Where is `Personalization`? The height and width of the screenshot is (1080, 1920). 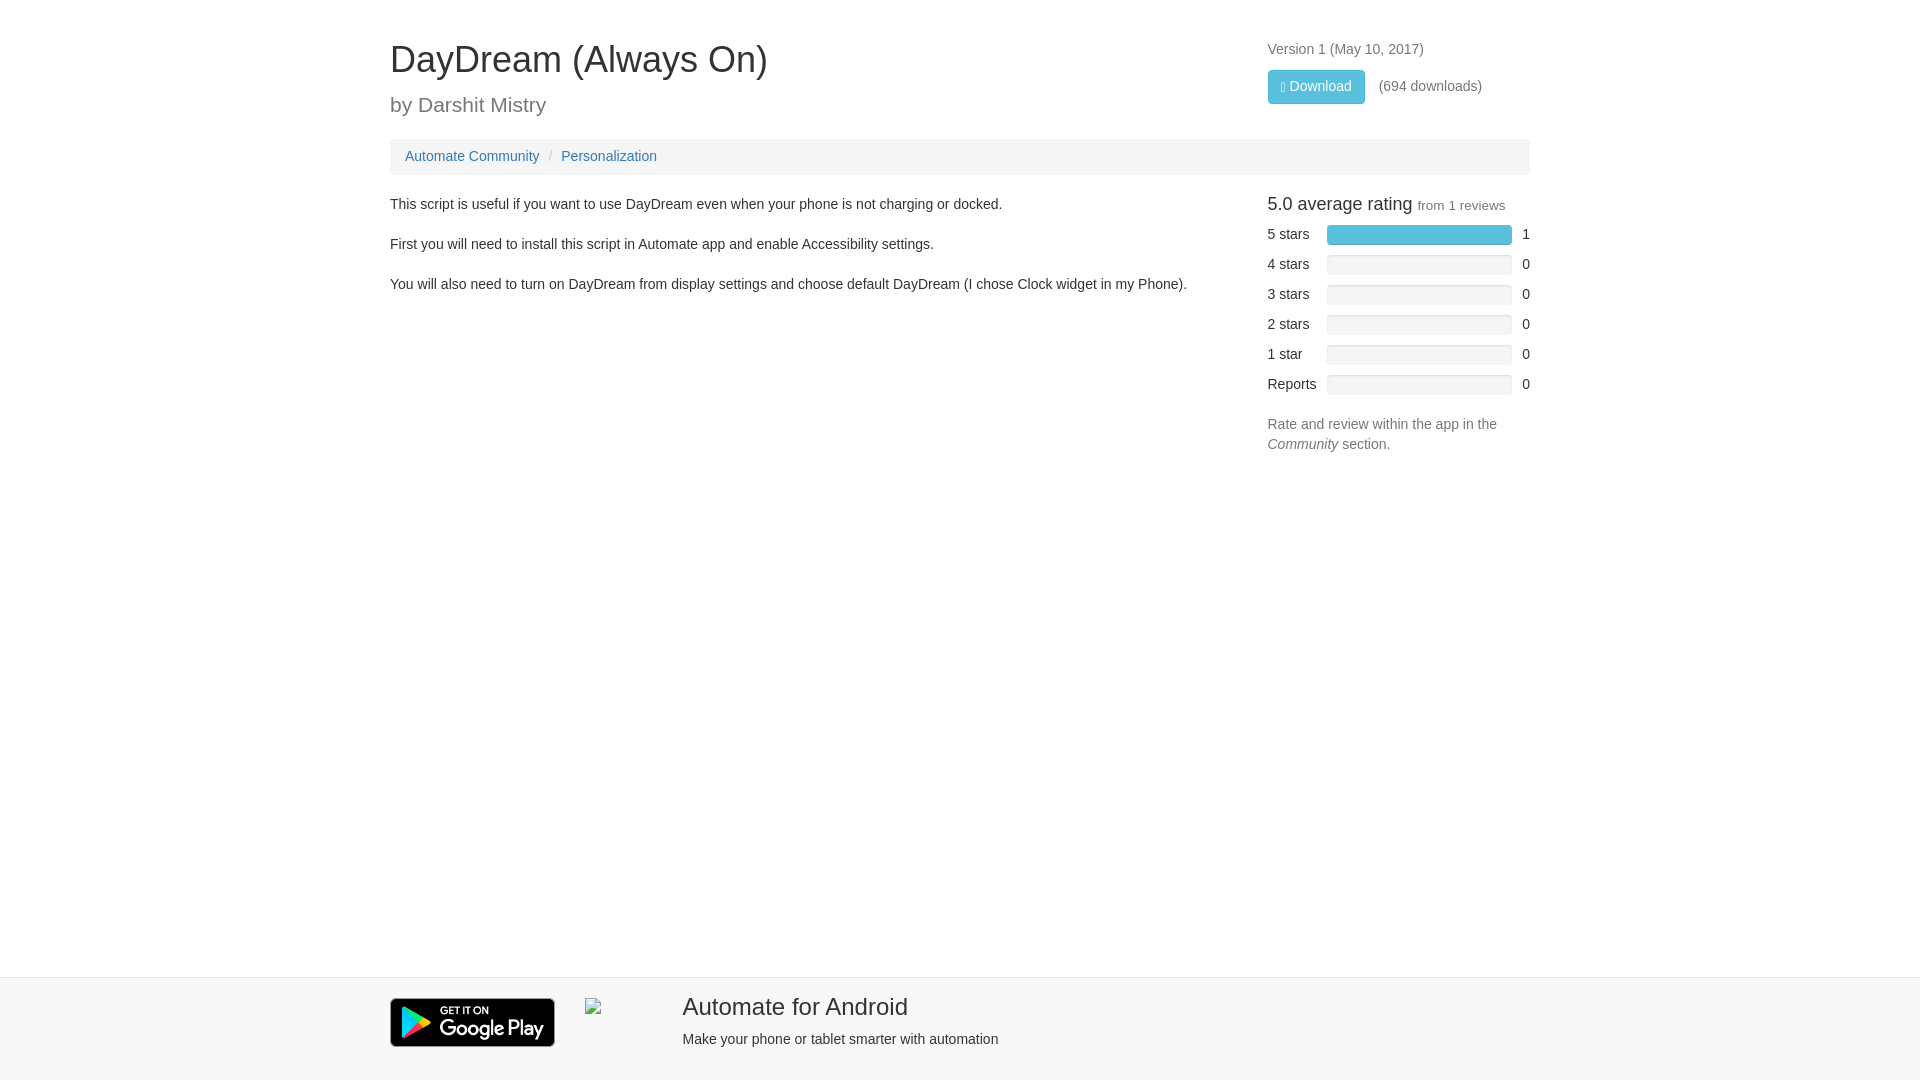
Personalization is located at coordinates (608, 156).